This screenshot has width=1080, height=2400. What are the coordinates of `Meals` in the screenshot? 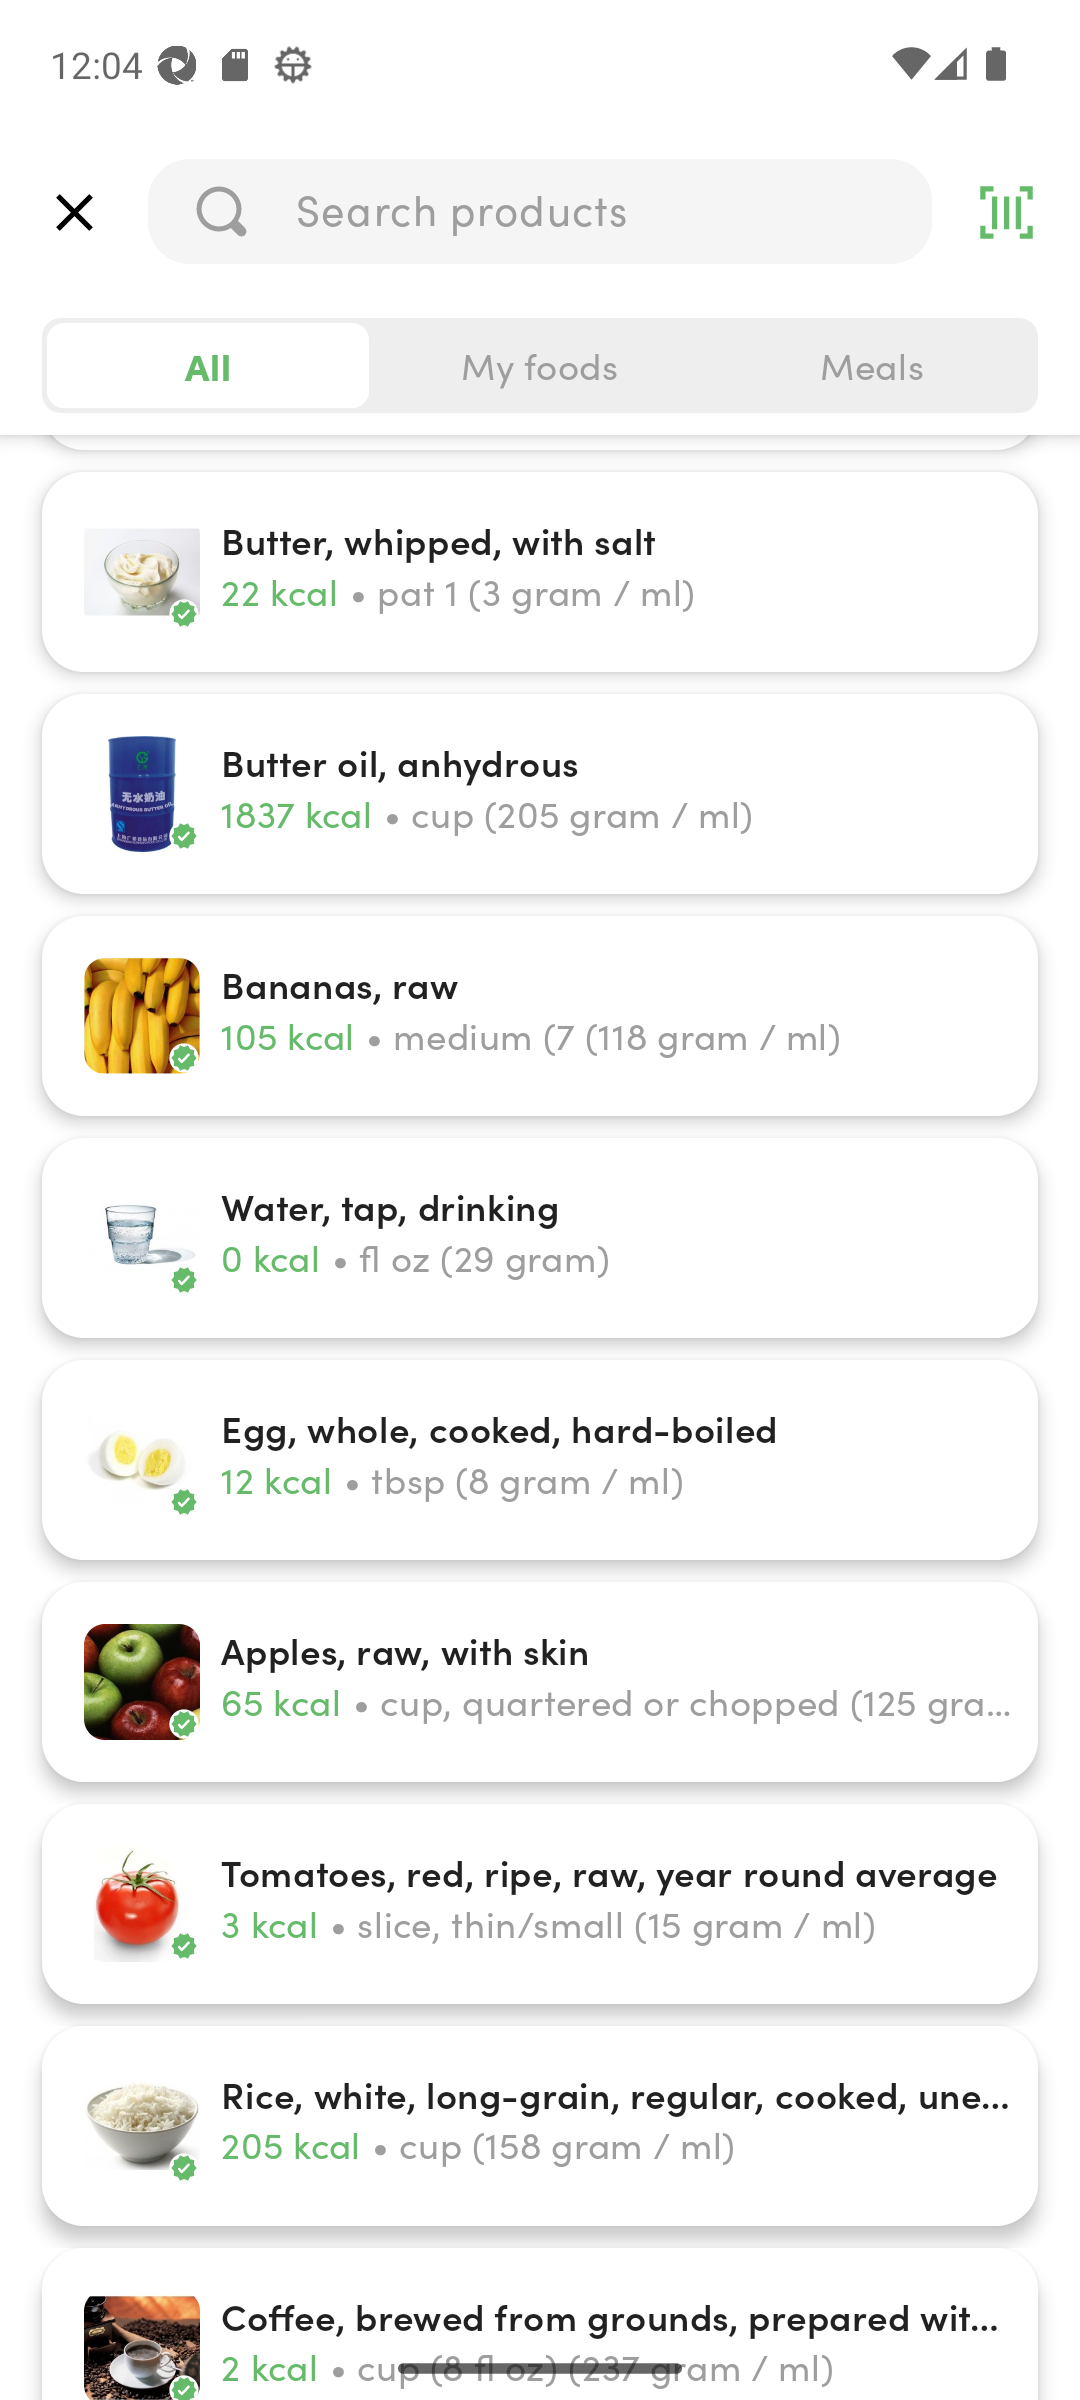 It's located at (871, 366).